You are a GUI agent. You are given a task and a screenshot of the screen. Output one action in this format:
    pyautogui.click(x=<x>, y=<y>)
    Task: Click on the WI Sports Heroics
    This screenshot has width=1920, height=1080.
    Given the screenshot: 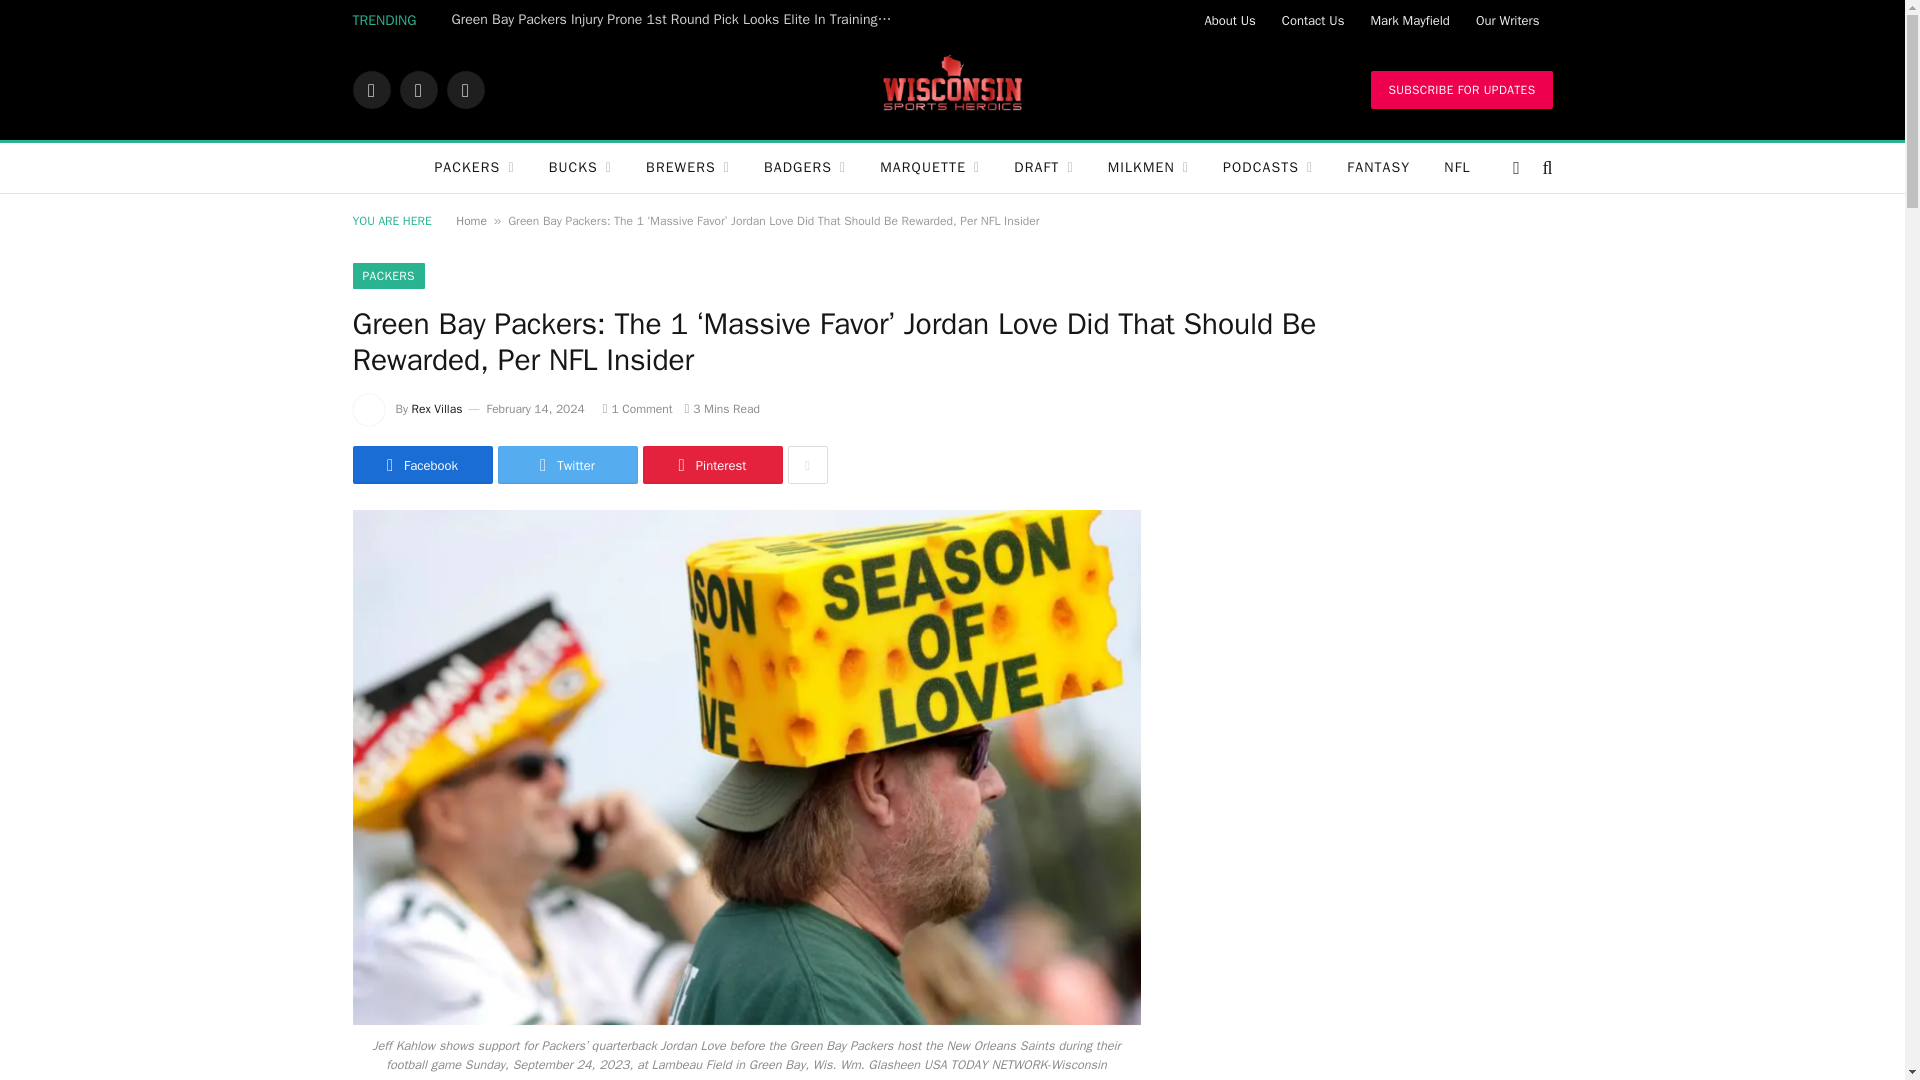 What is the action you would take?
    pyautogui.click(x=952, y=90)
    